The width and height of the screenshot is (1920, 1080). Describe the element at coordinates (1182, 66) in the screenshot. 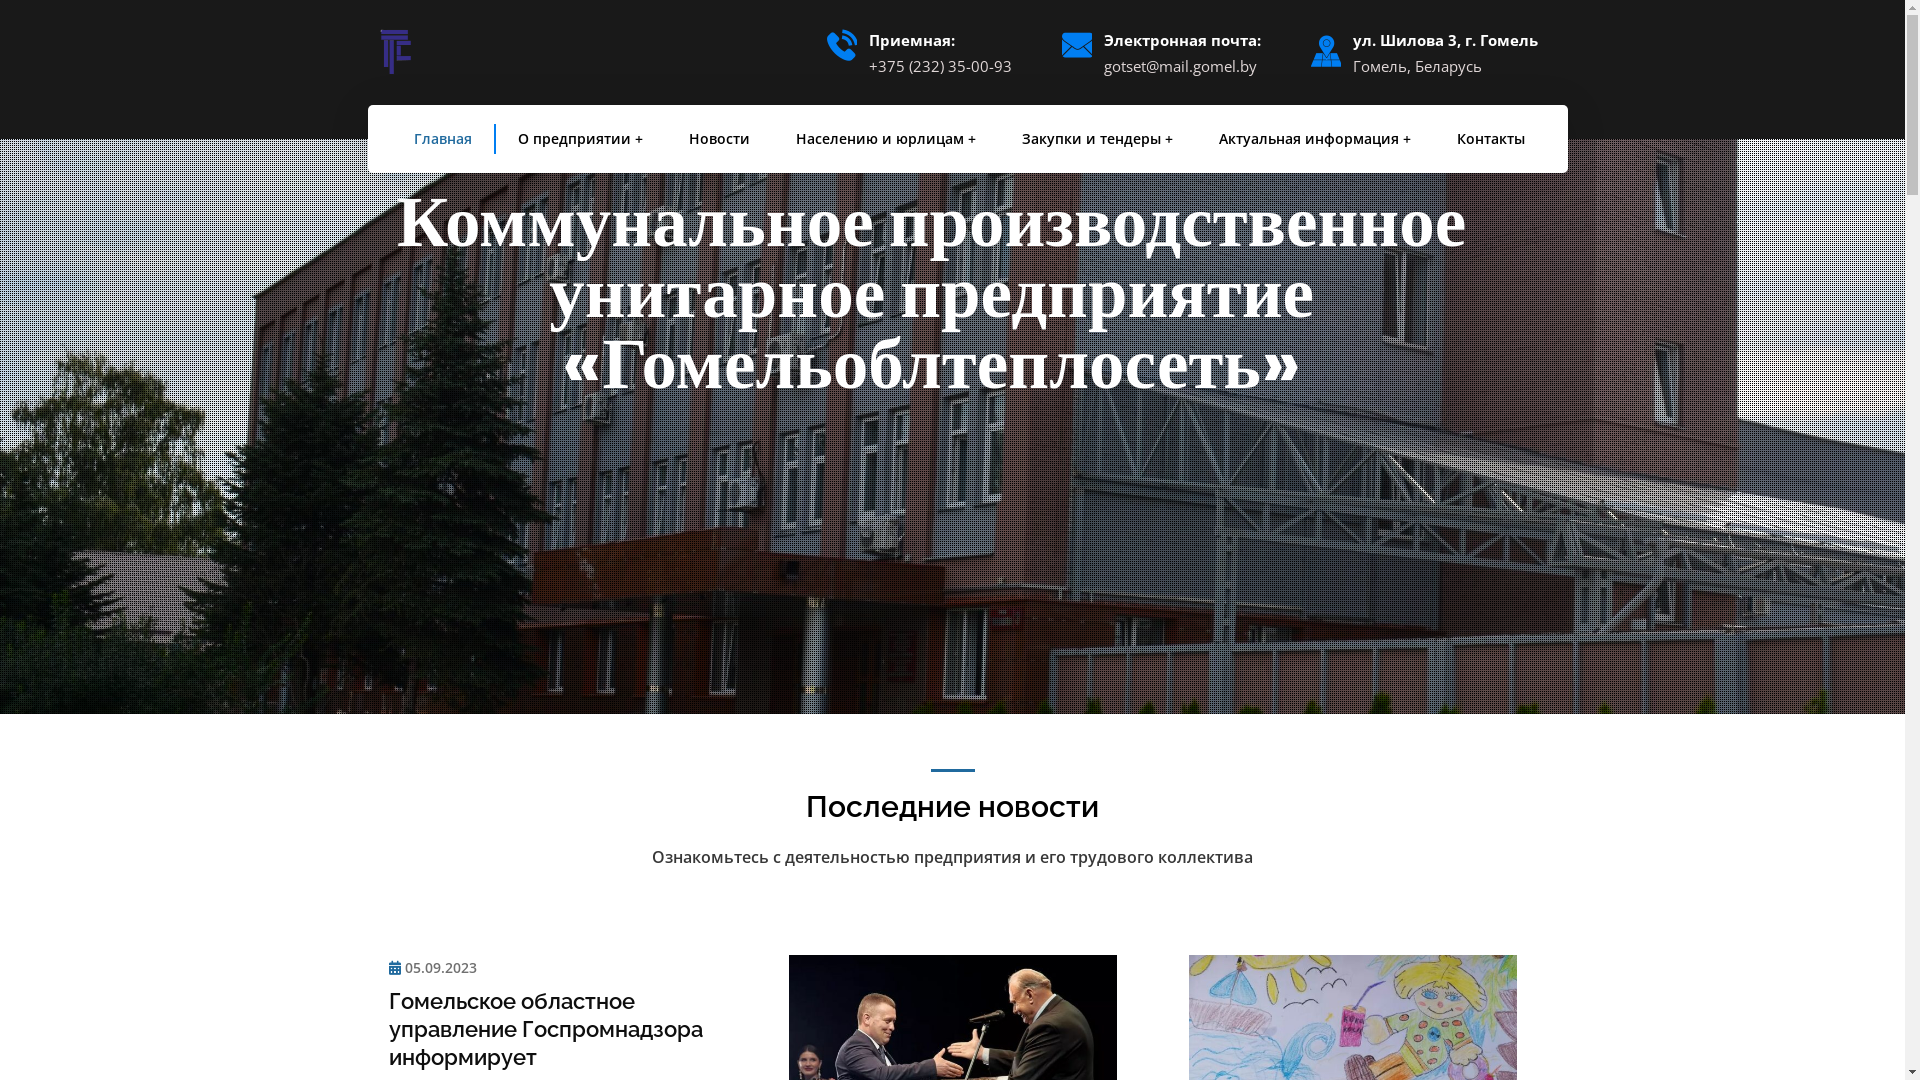

I see `gotset@mail.gomel.by` at that location.